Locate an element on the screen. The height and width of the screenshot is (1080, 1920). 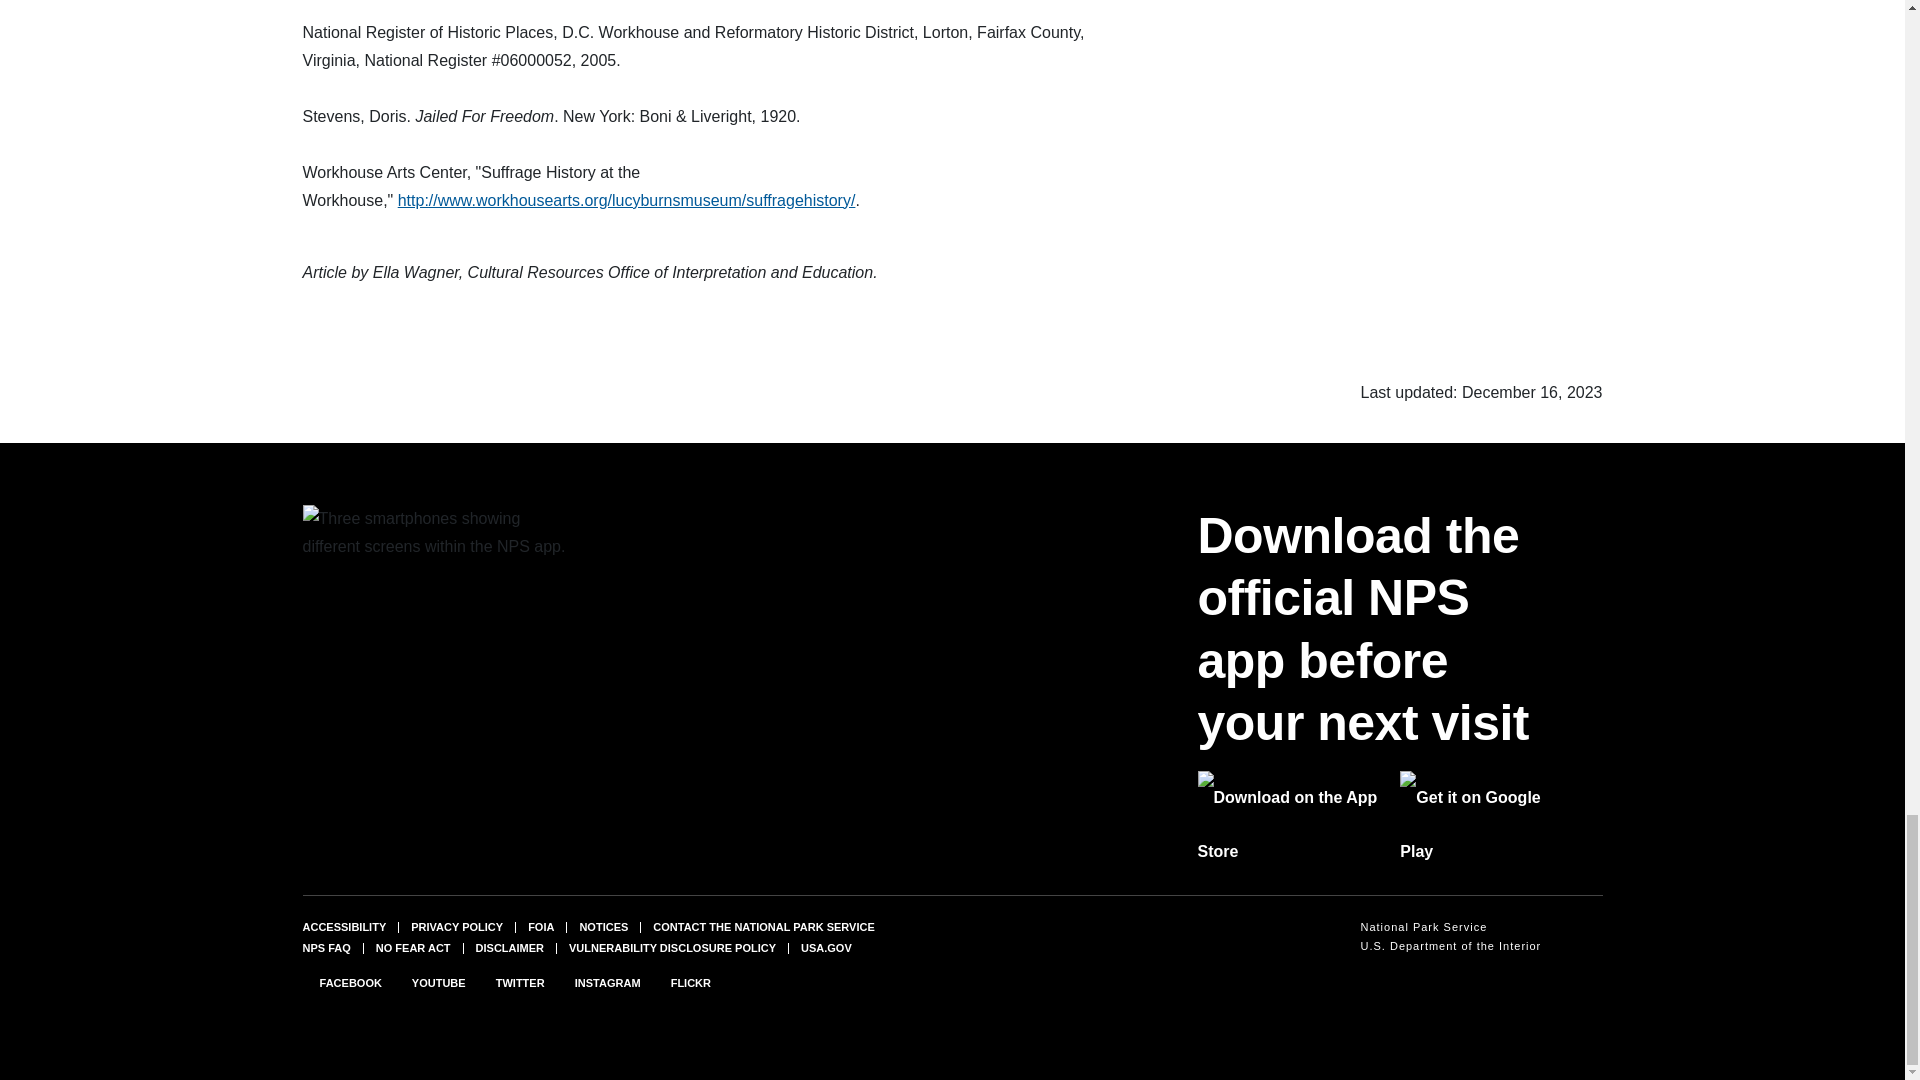
National Park Service is located at coordinates (1450, 928).